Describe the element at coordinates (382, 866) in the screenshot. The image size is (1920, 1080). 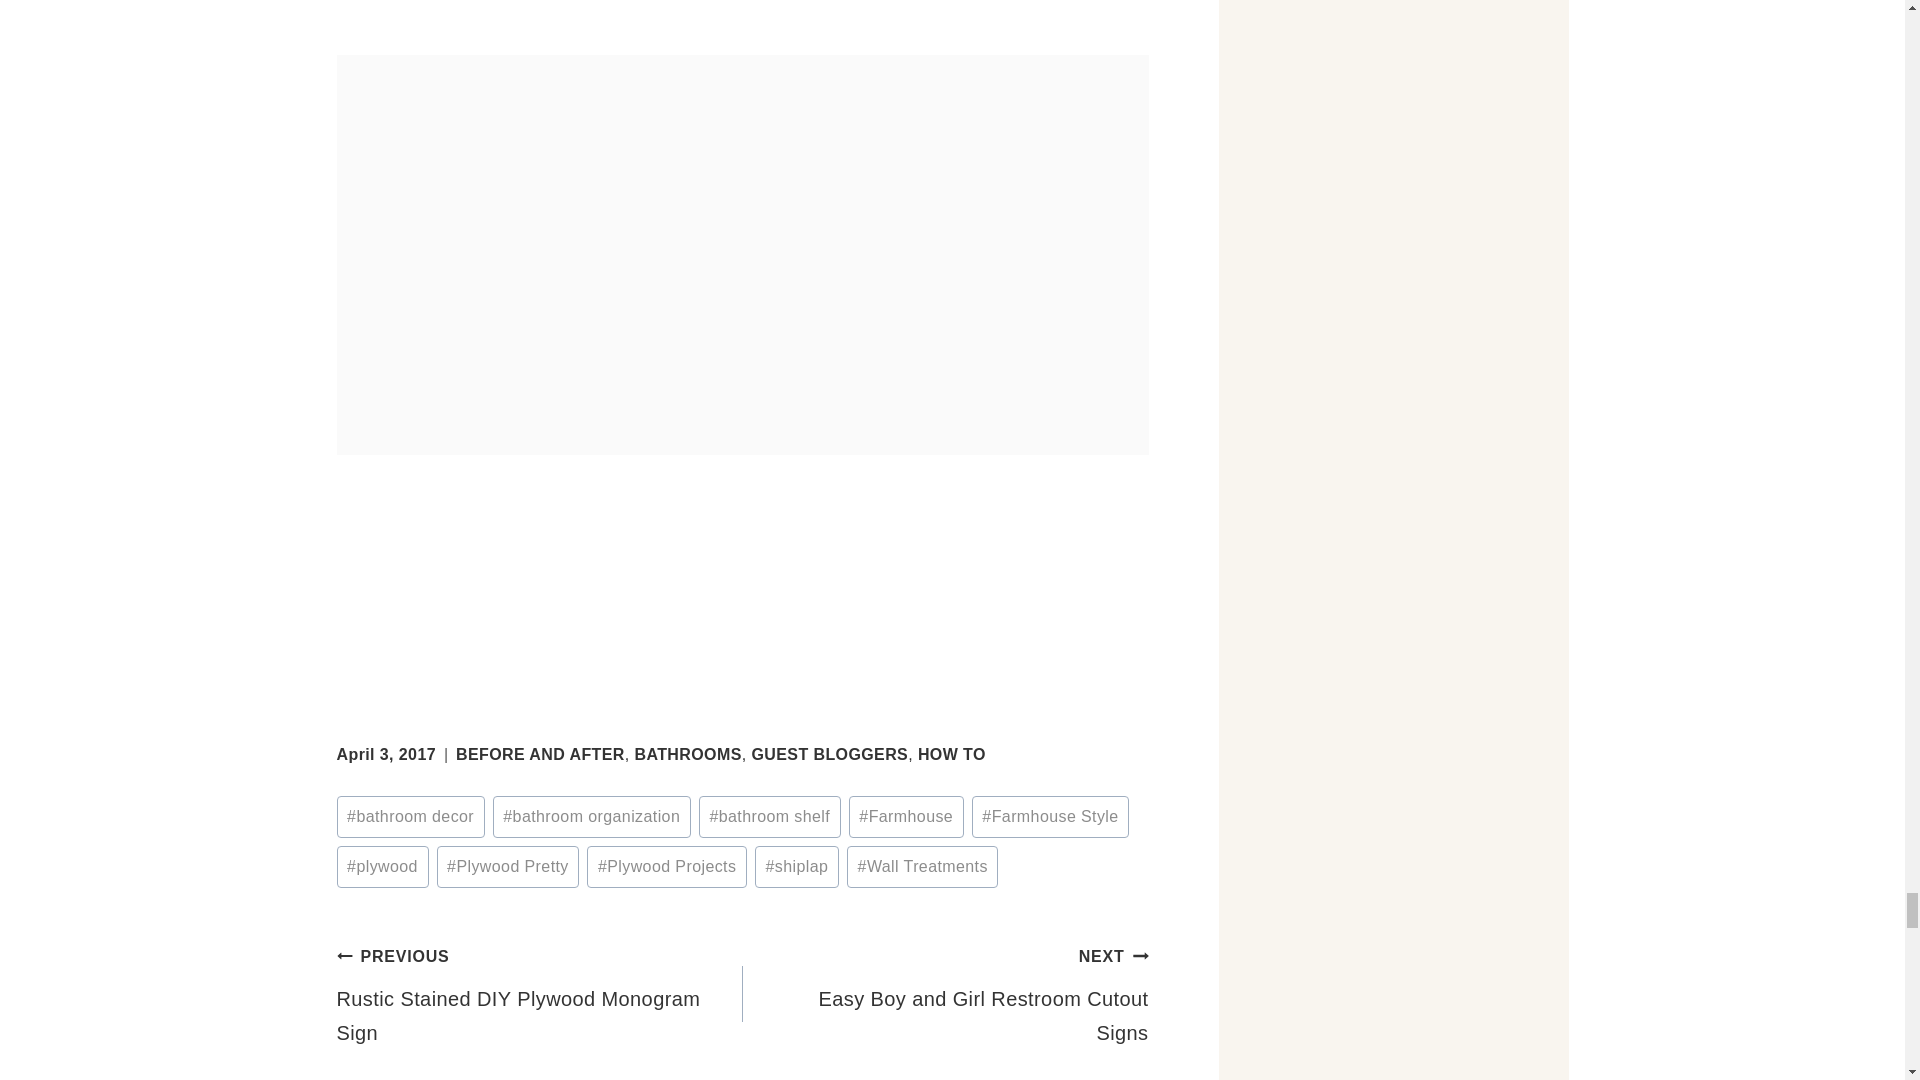
I see `plywood` at that location.